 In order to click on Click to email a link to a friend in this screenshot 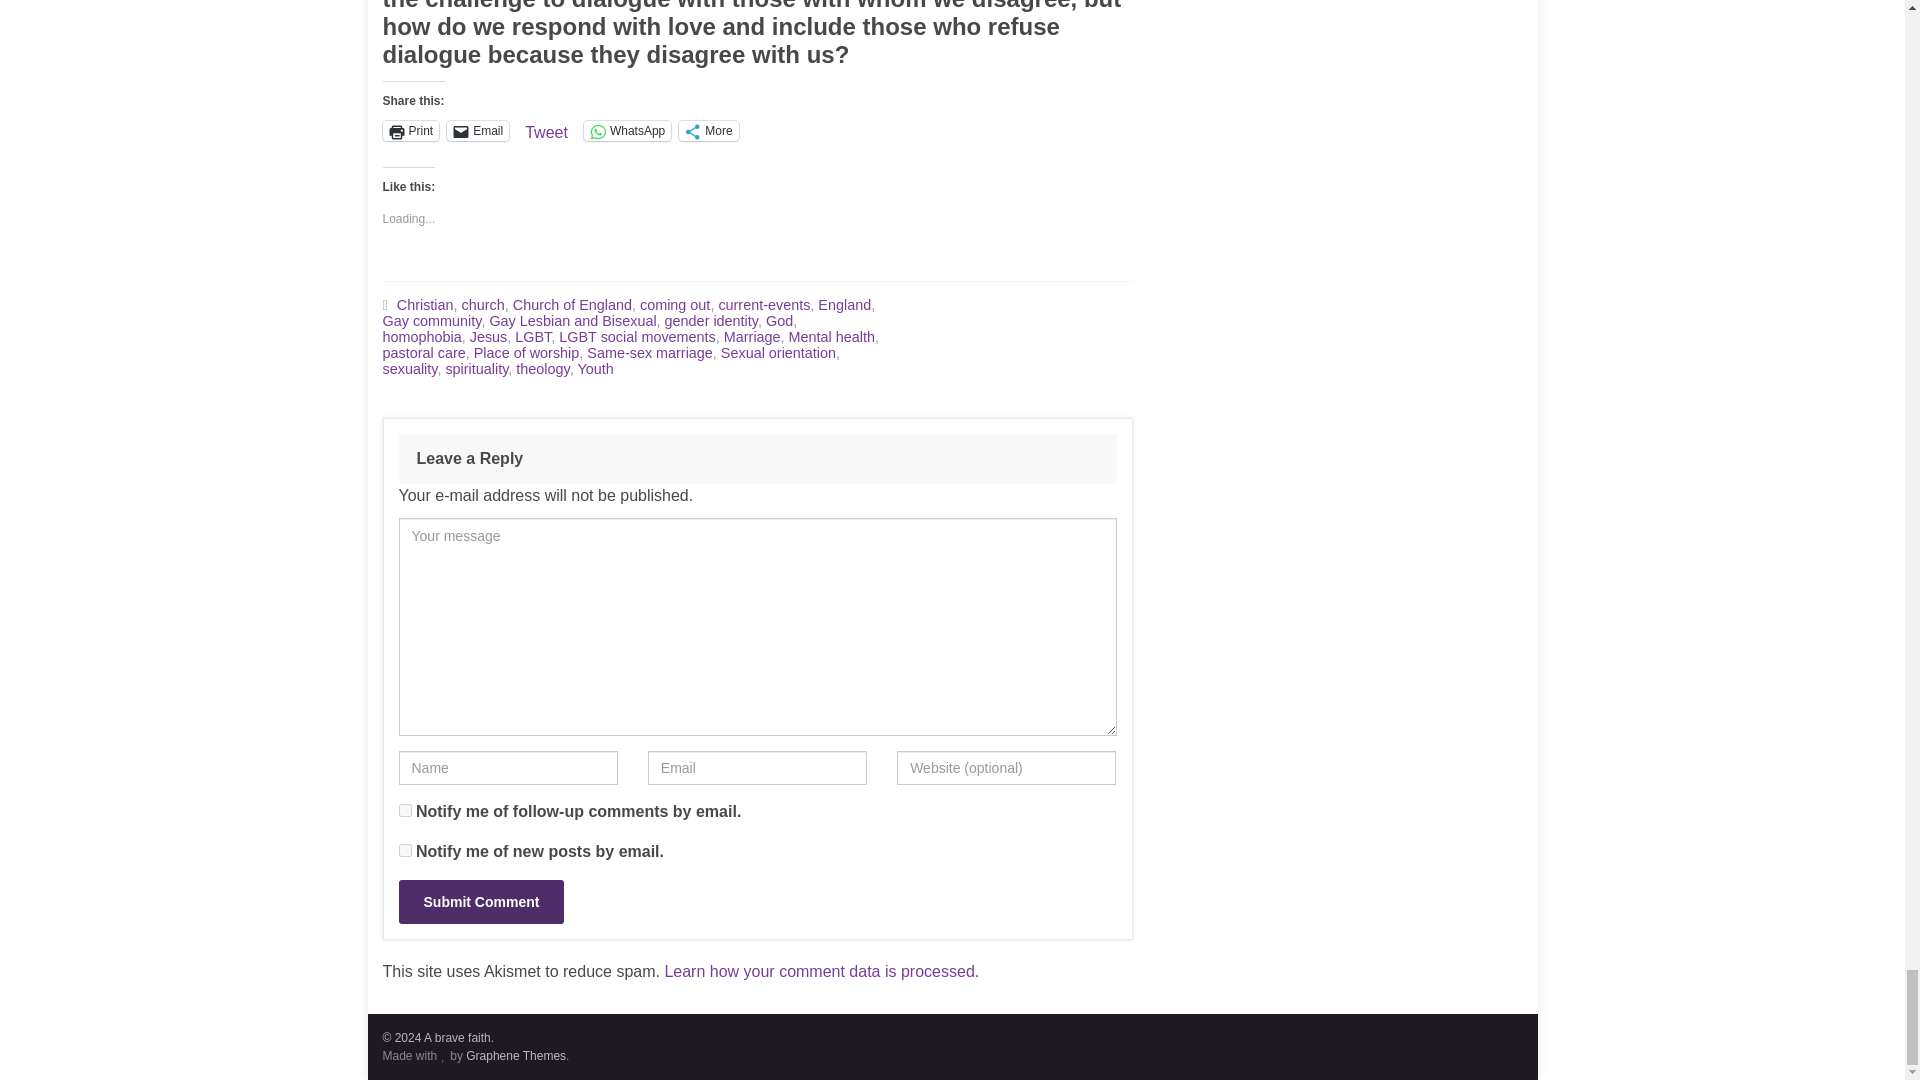, I will do `click(478, 130)`.